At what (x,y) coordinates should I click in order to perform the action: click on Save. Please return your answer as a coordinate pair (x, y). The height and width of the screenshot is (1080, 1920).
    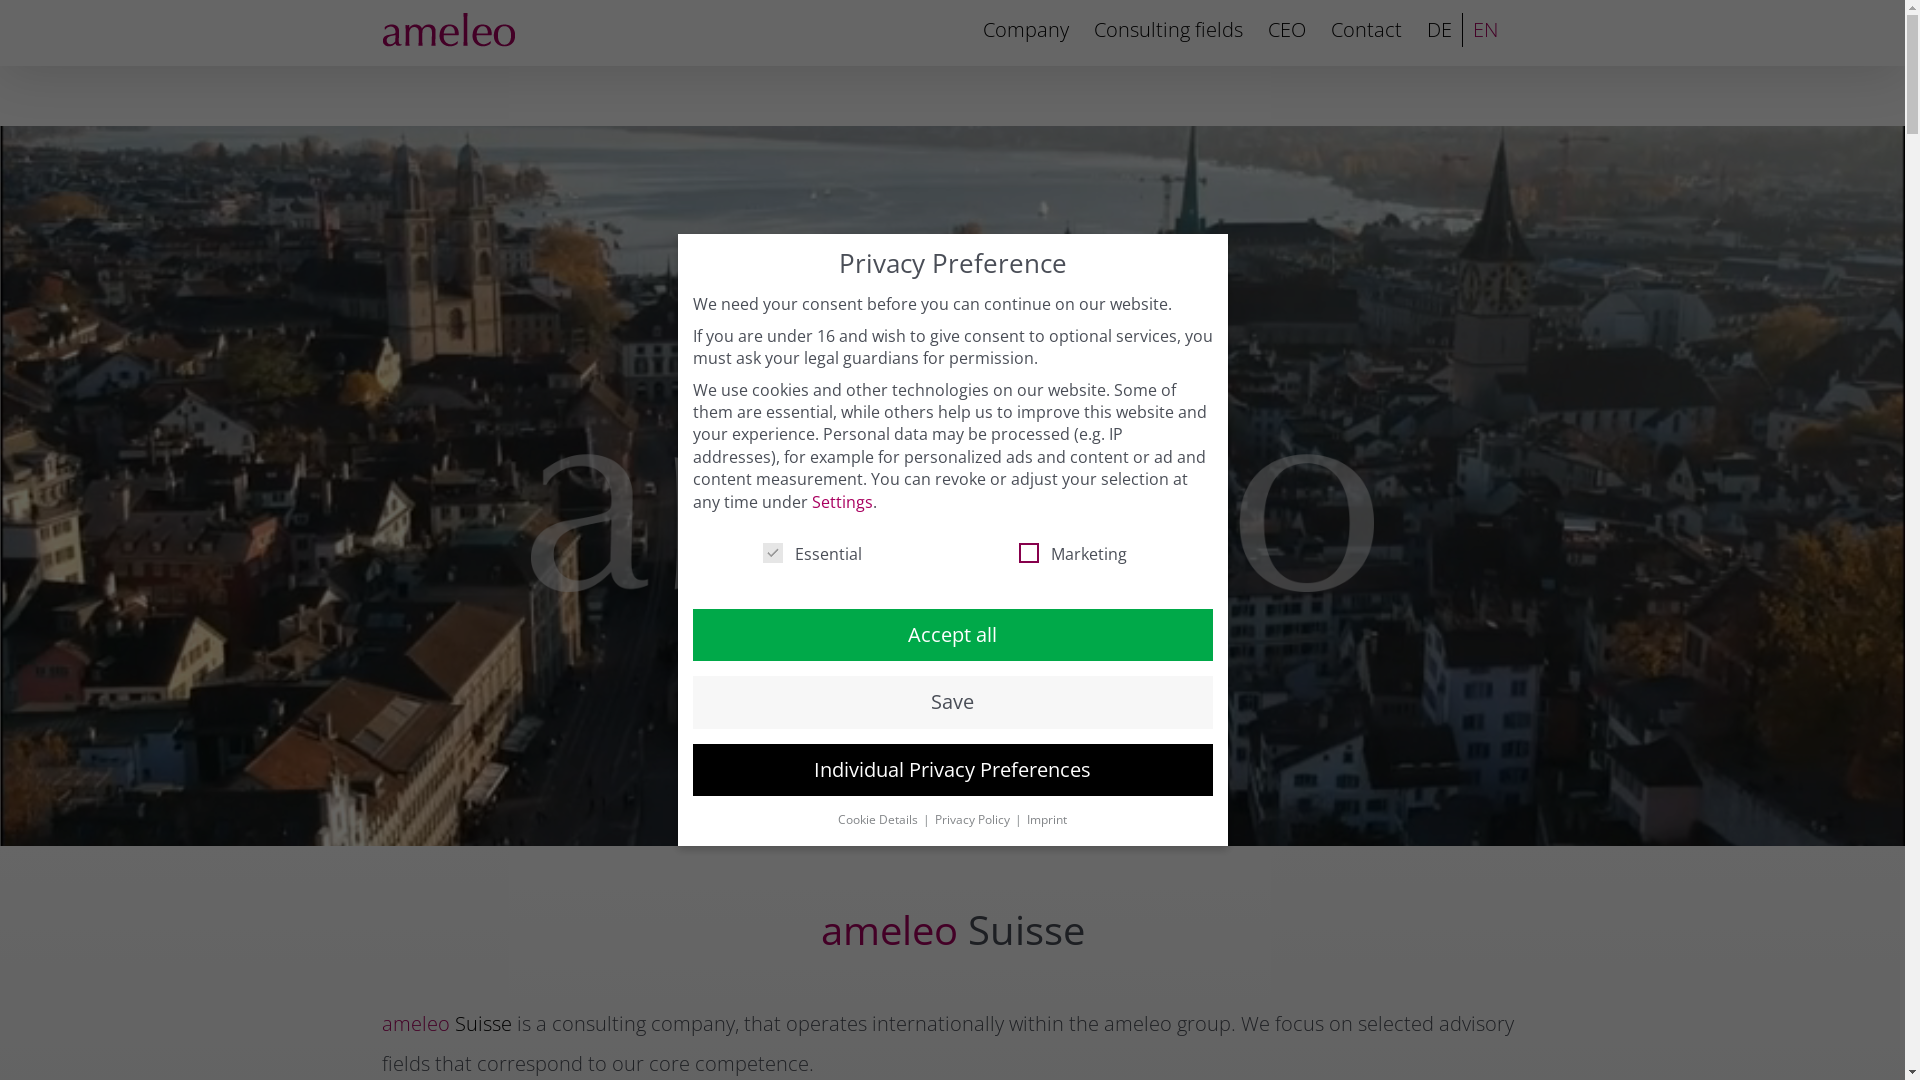
    Looking at the image, I should click on (952, 702).